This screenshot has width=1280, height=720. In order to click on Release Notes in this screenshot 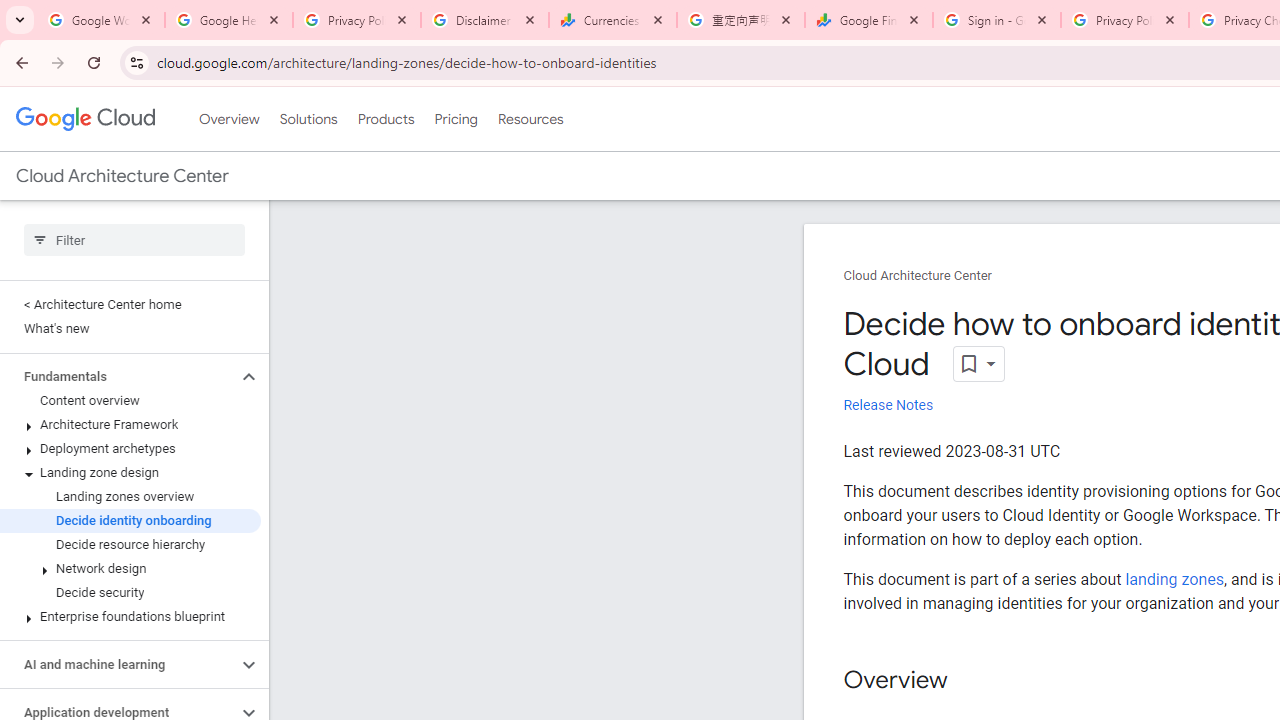, I will do `click(888, 406)`.